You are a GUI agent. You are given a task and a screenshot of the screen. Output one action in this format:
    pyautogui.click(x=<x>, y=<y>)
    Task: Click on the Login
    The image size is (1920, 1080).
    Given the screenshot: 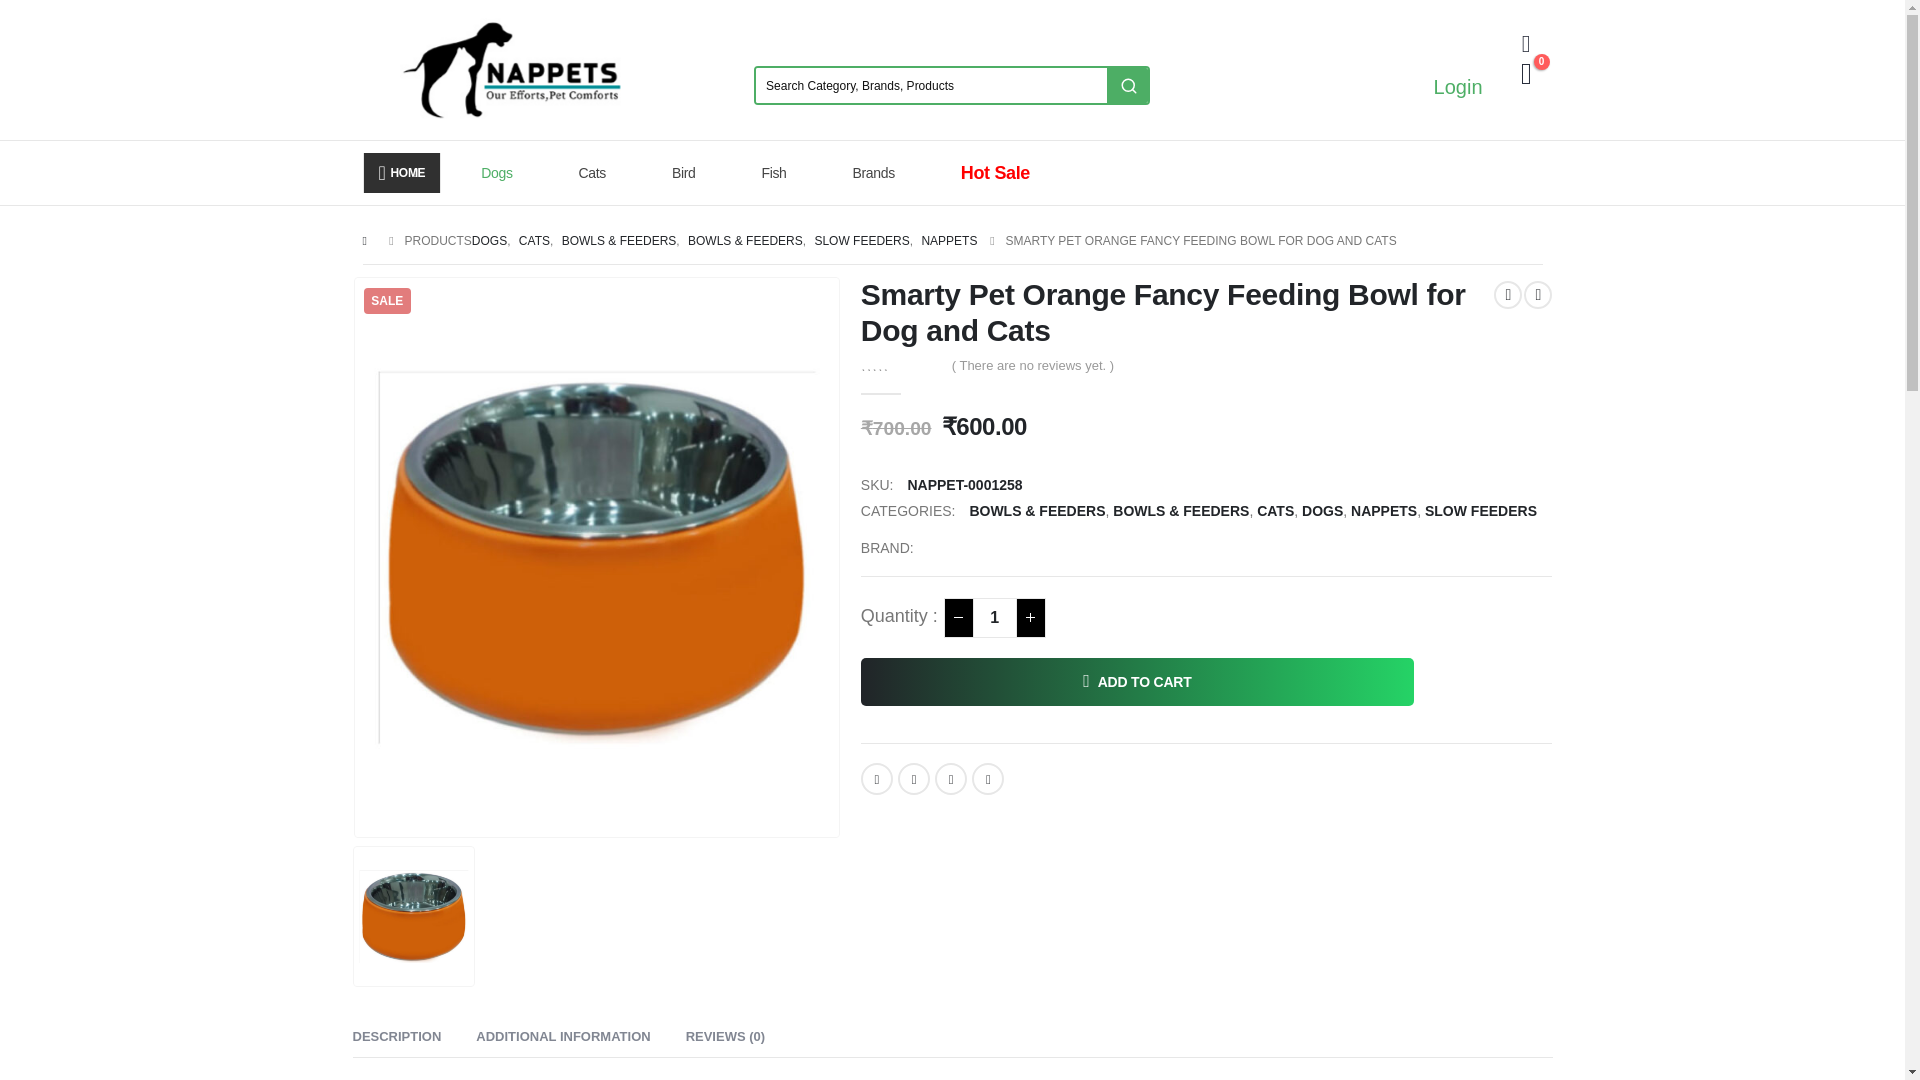 What is the action you would take?
    pyautogui.click(x=1458, y=100)
    